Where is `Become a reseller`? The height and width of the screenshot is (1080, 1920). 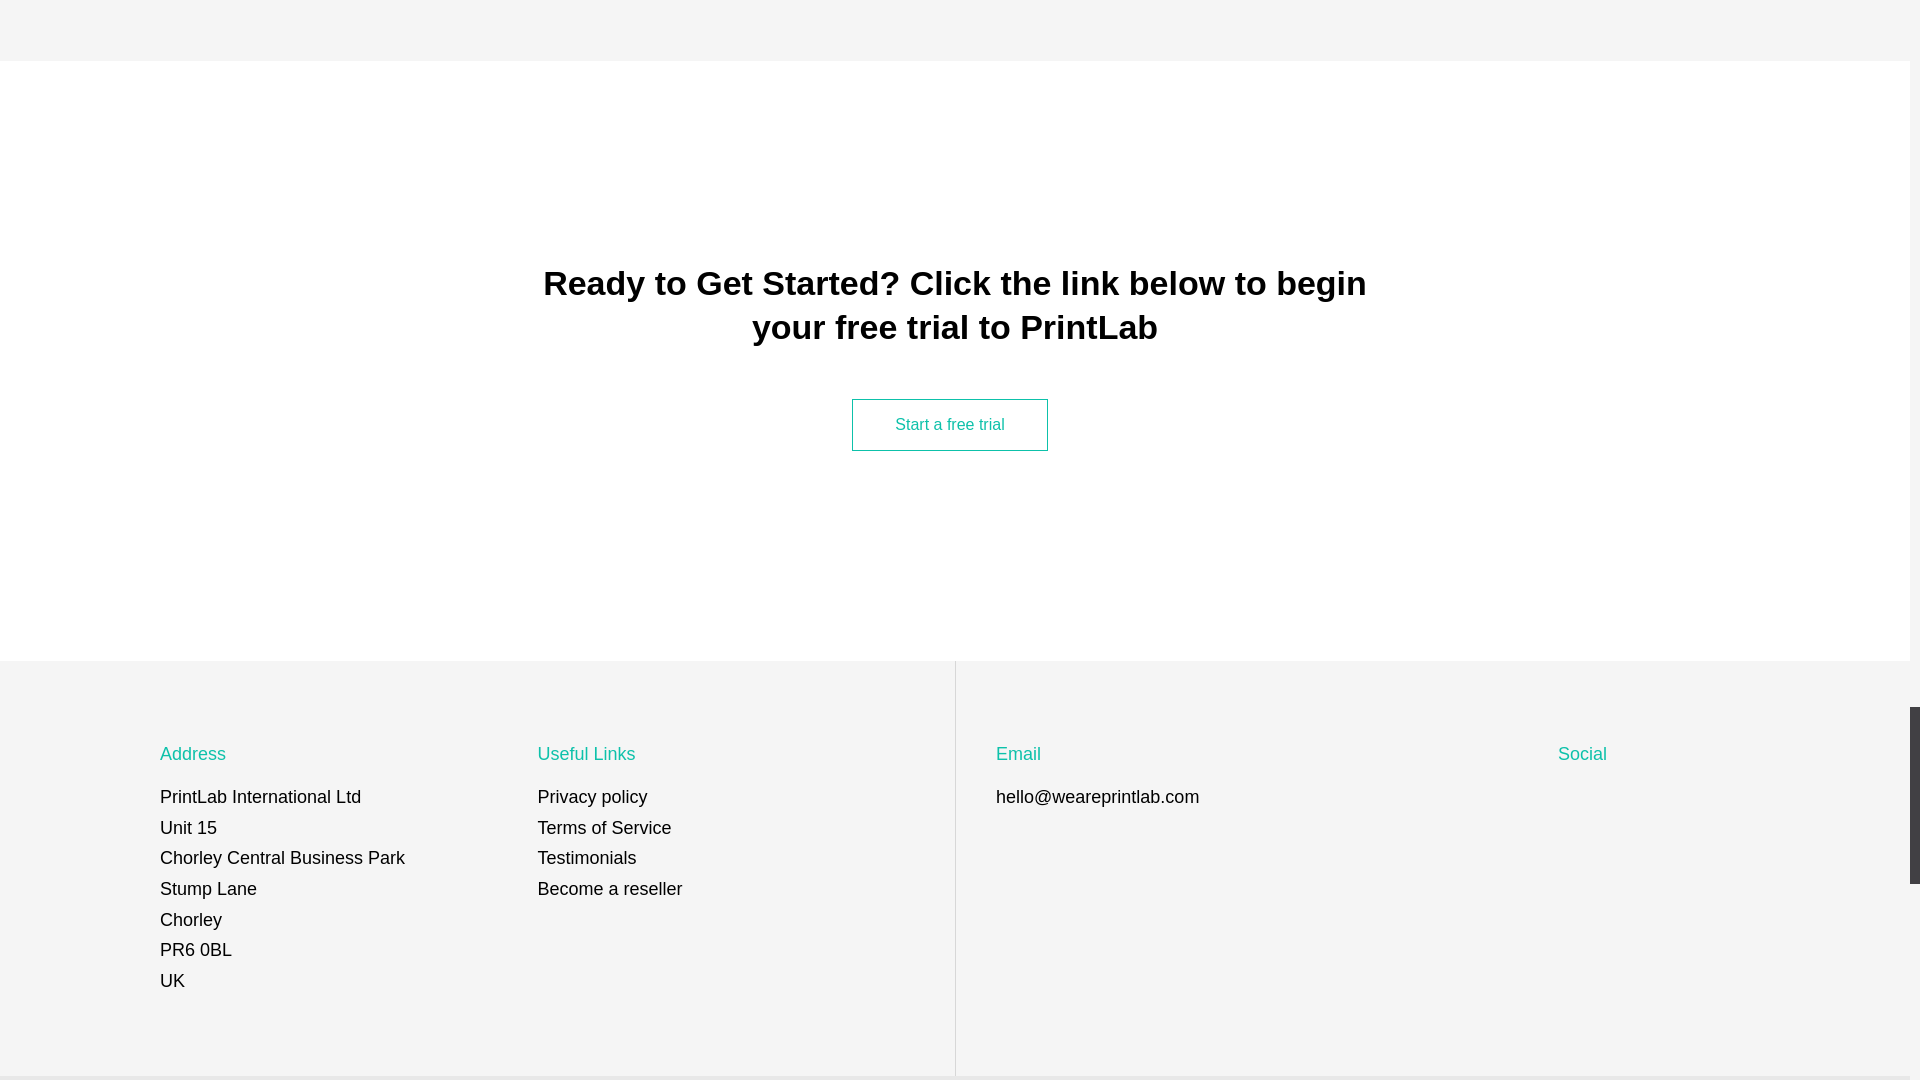
Become a reseller is located at coordinates (610, 888).